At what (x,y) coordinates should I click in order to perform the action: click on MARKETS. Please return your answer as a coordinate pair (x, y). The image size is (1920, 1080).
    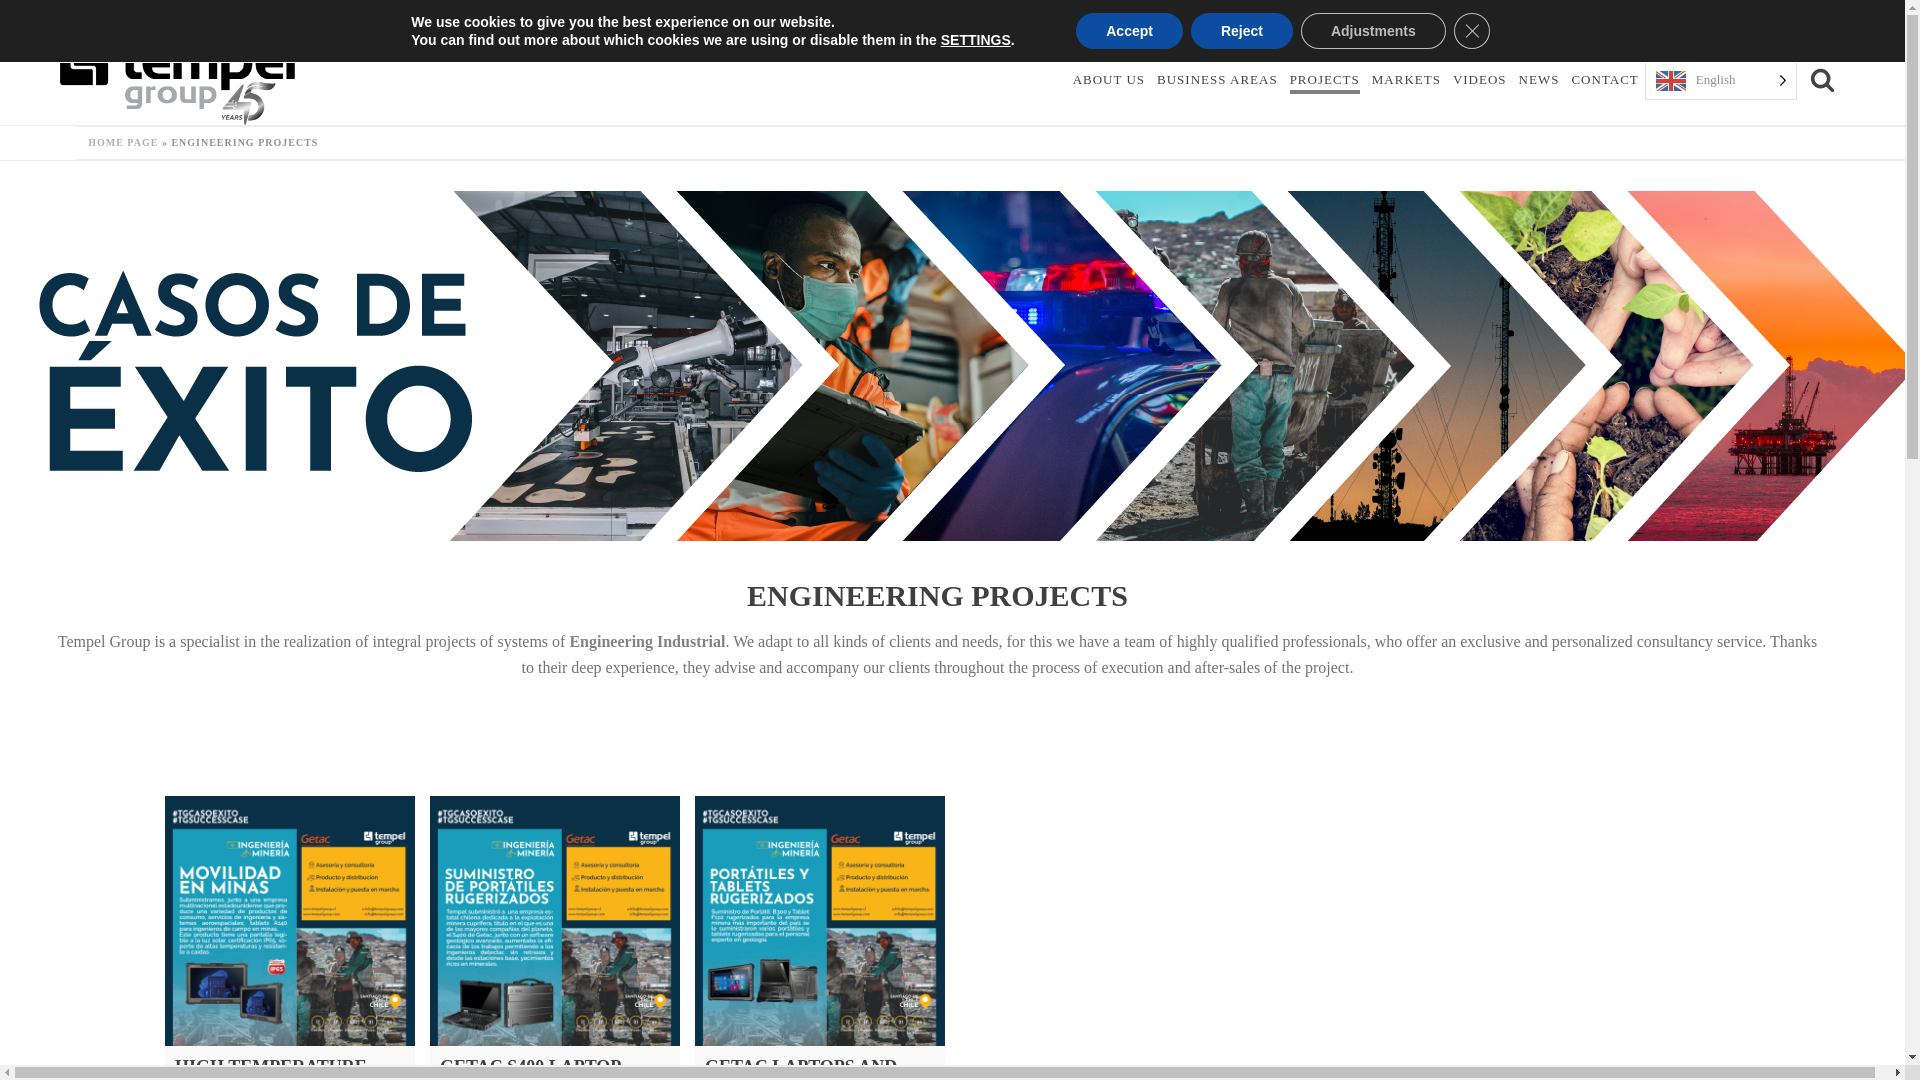
    Looking at the image, I should click on (1406, 80).